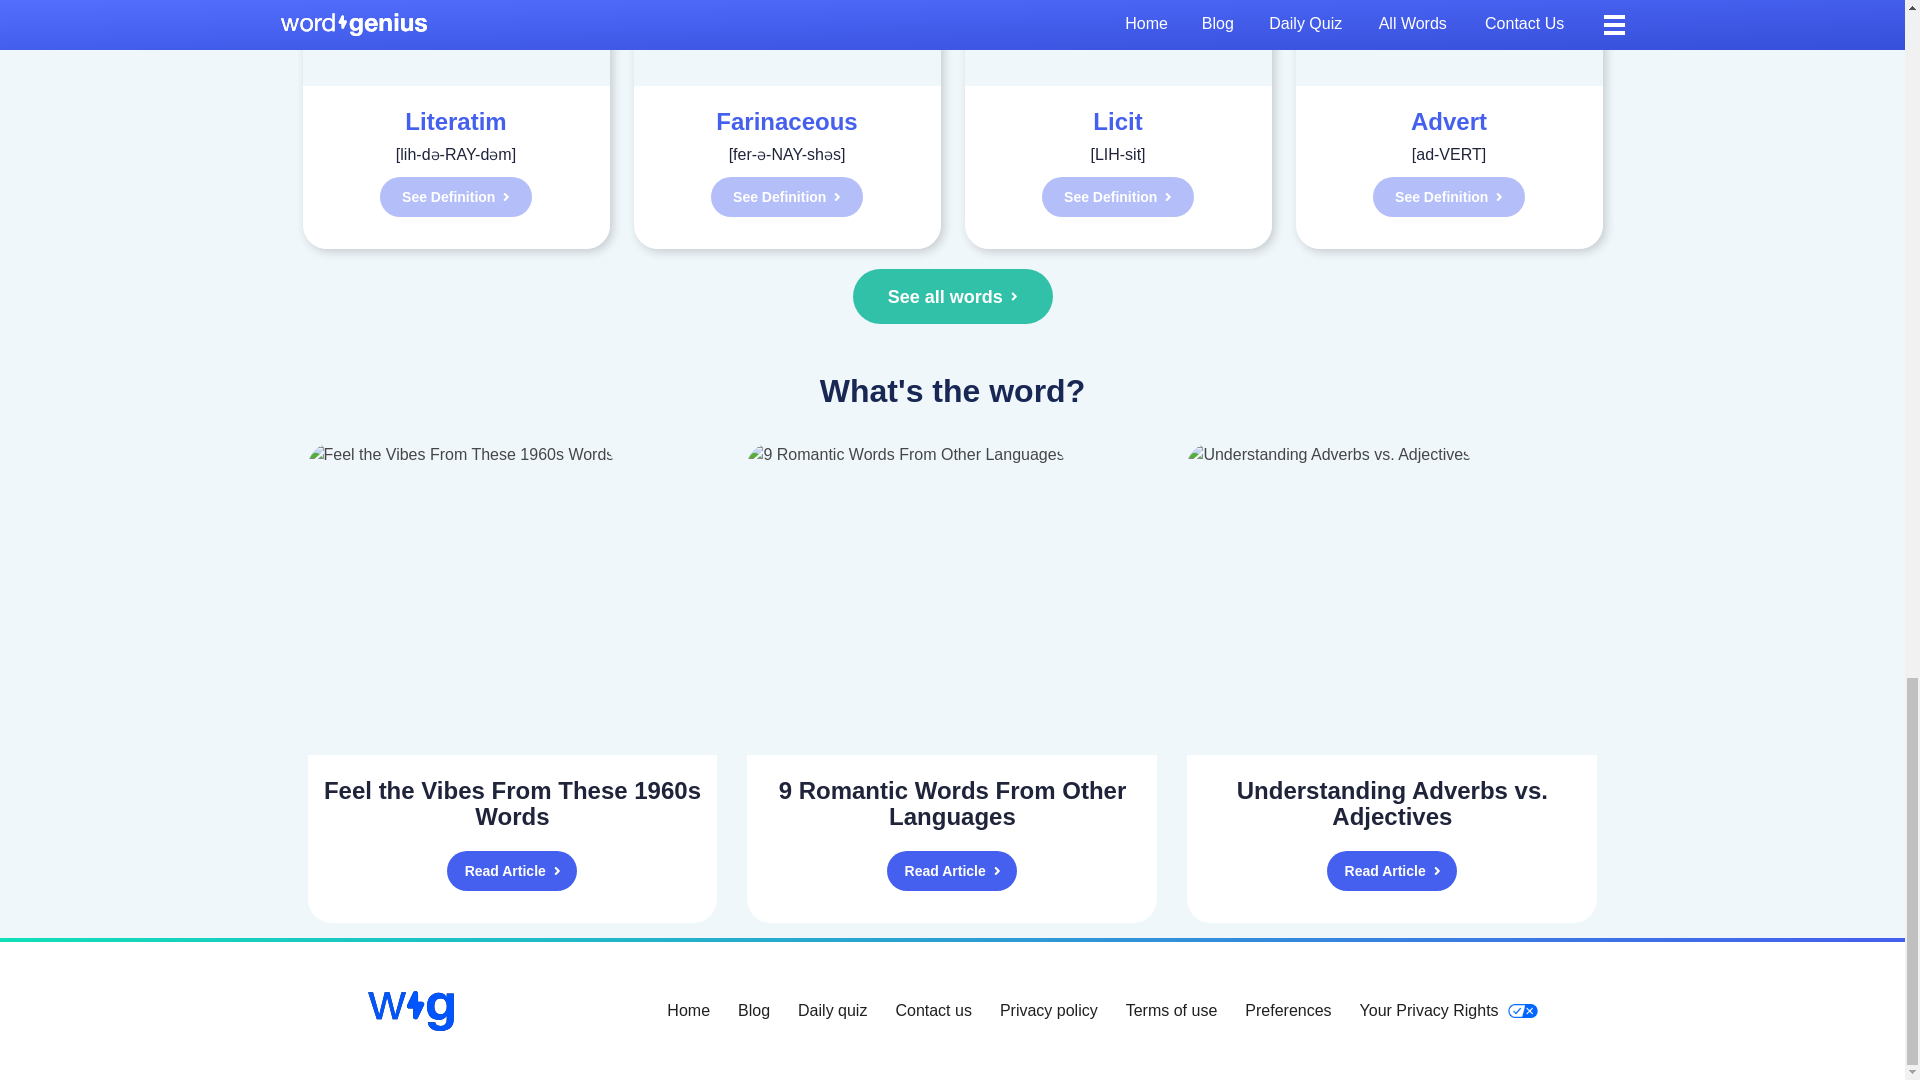 The width and height of the screenshot is (1920, 1080). I want to click on 9 Romantic Words From Other Languages, so click(952, 804).